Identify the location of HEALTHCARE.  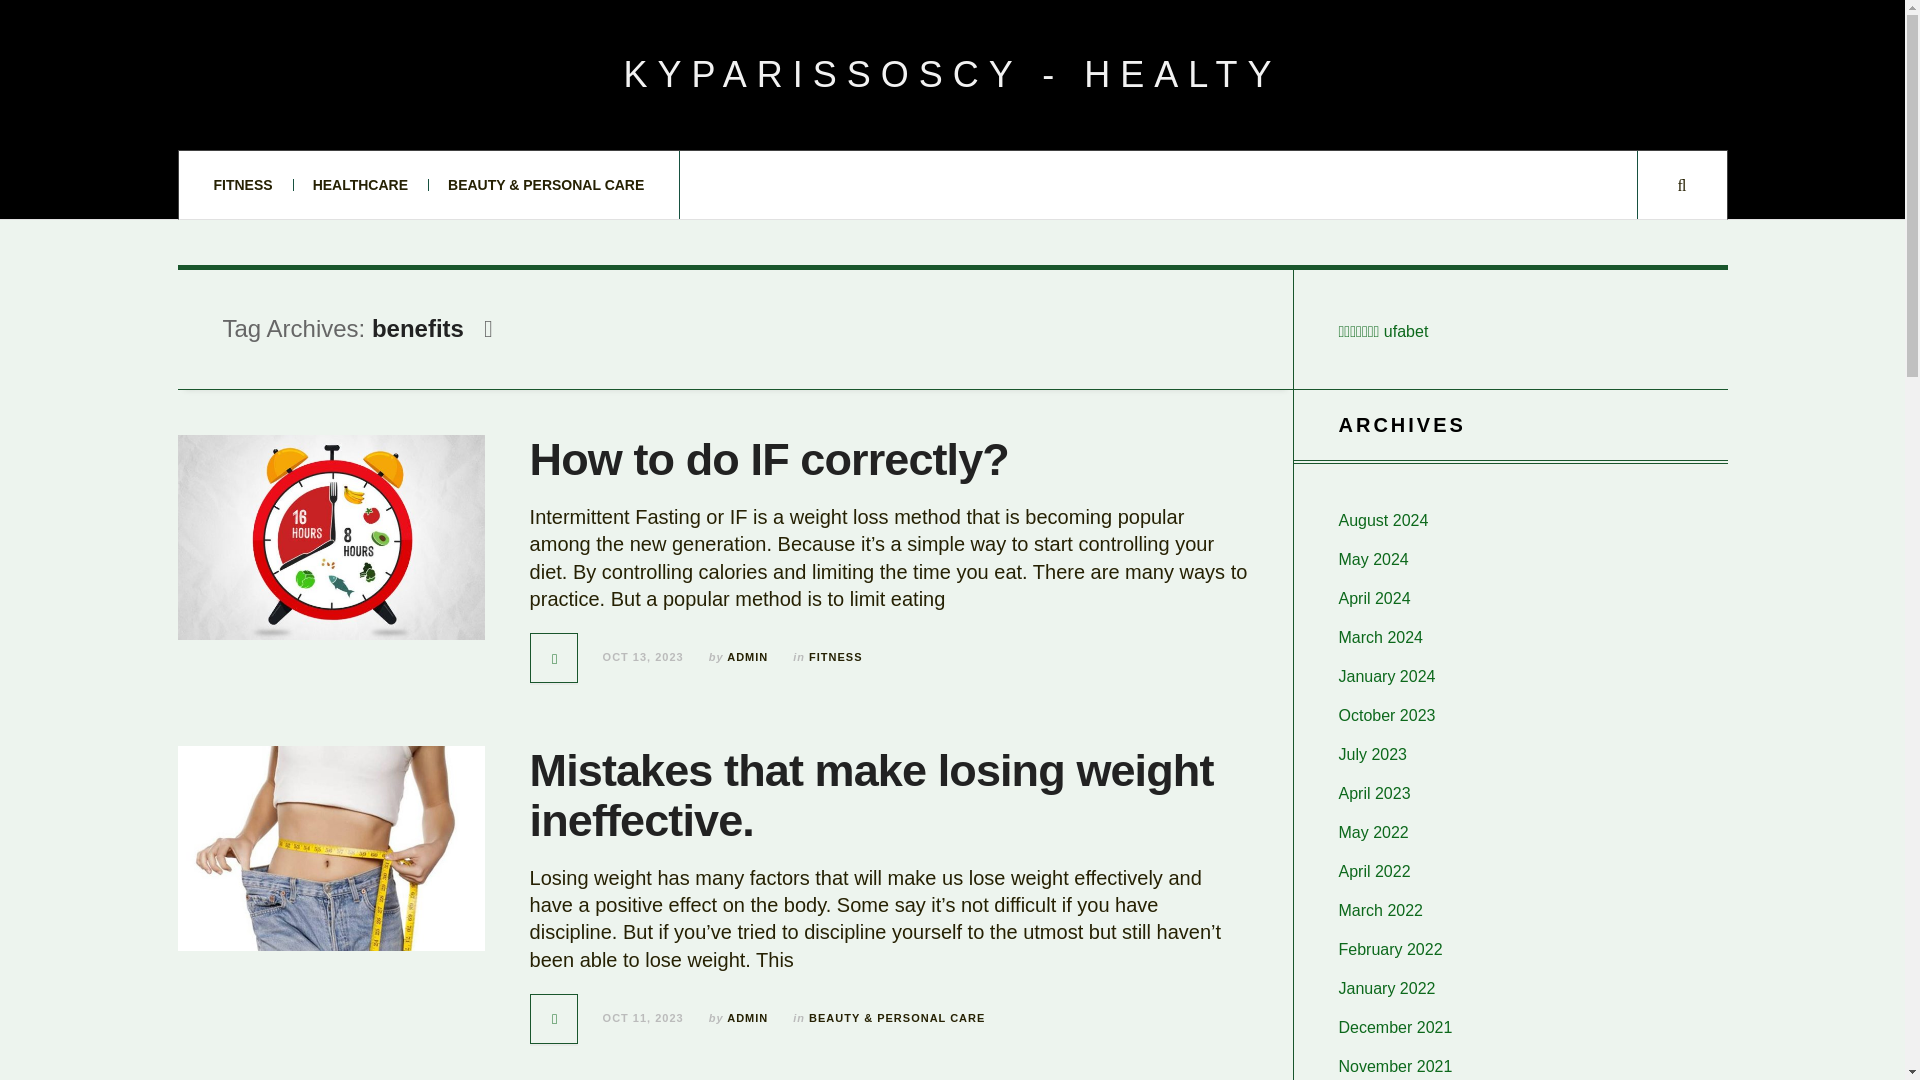
(360, 185).